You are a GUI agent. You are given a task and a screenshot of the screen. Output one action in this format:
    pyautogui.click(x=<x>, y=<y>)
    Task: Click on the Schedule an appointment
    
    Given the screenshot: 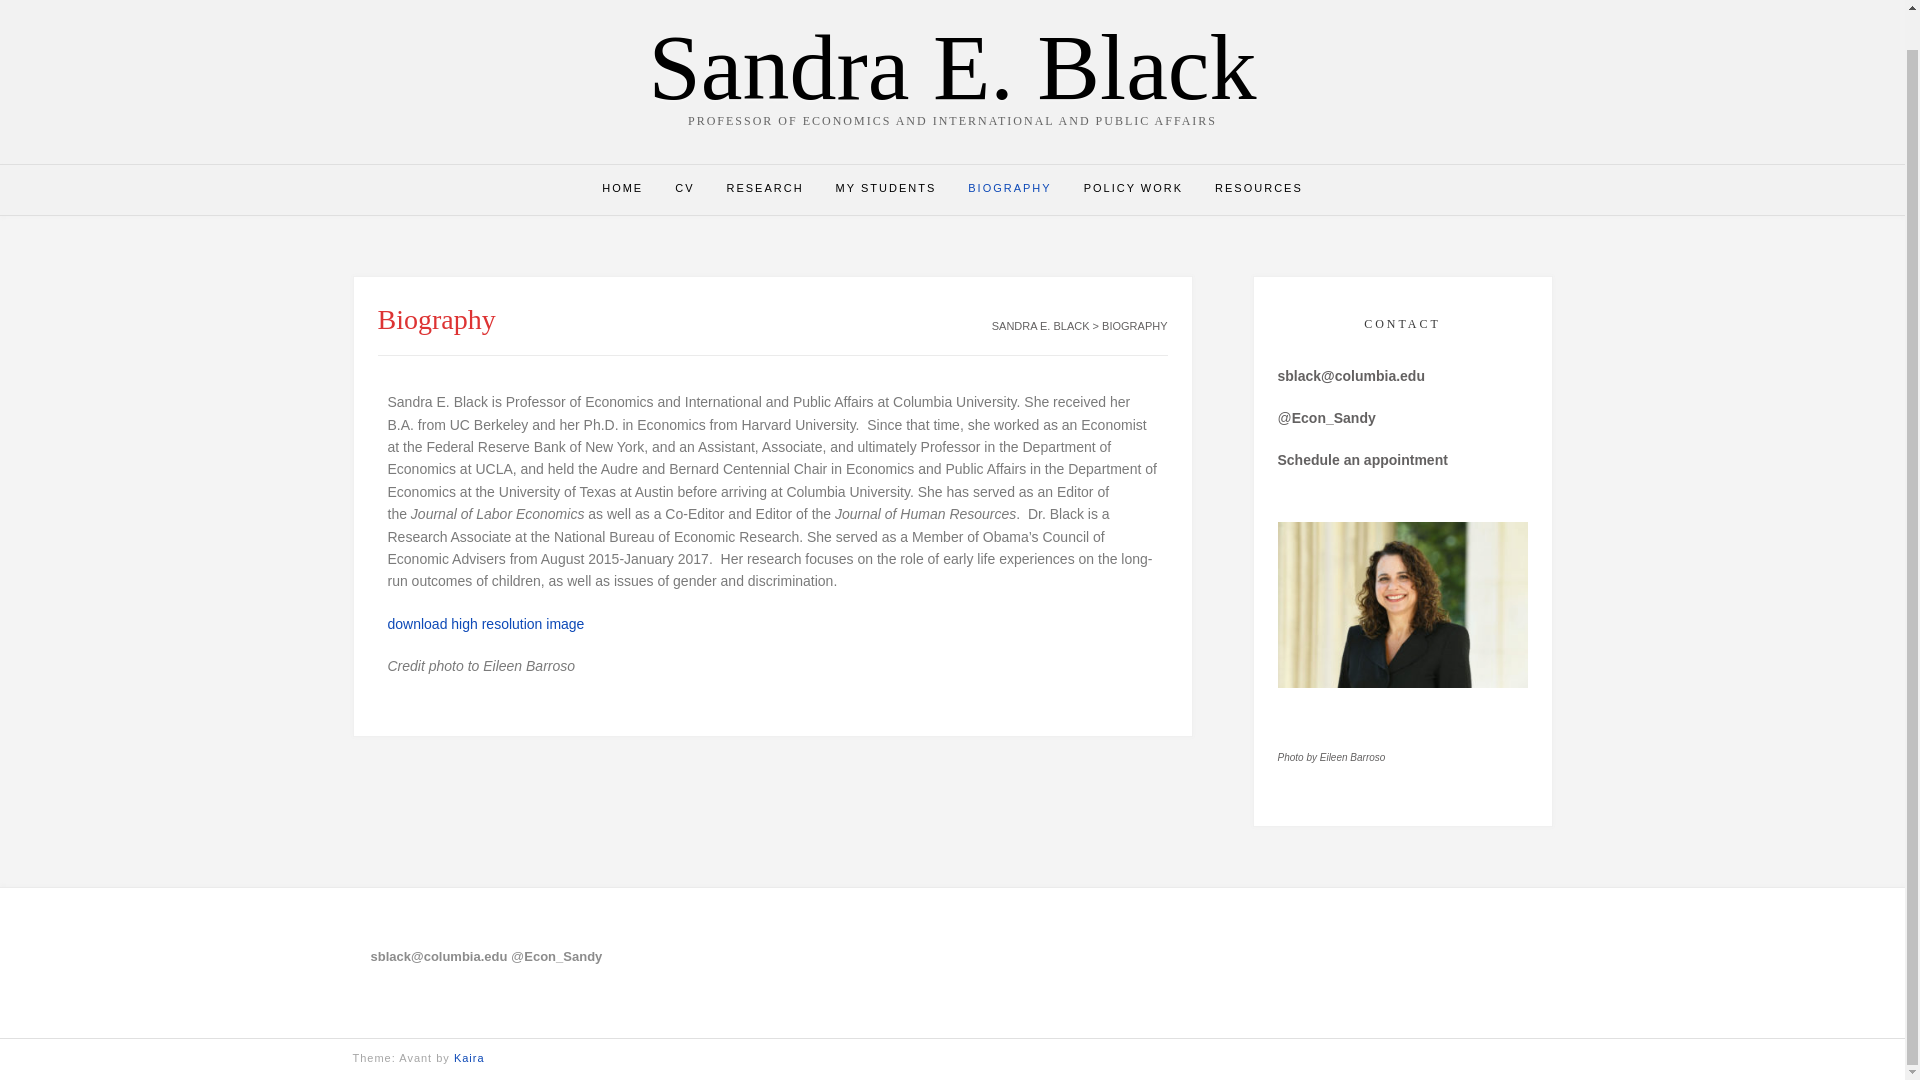 What is the action you would take?
    pyautogui.click(x=1362, y=460)
    